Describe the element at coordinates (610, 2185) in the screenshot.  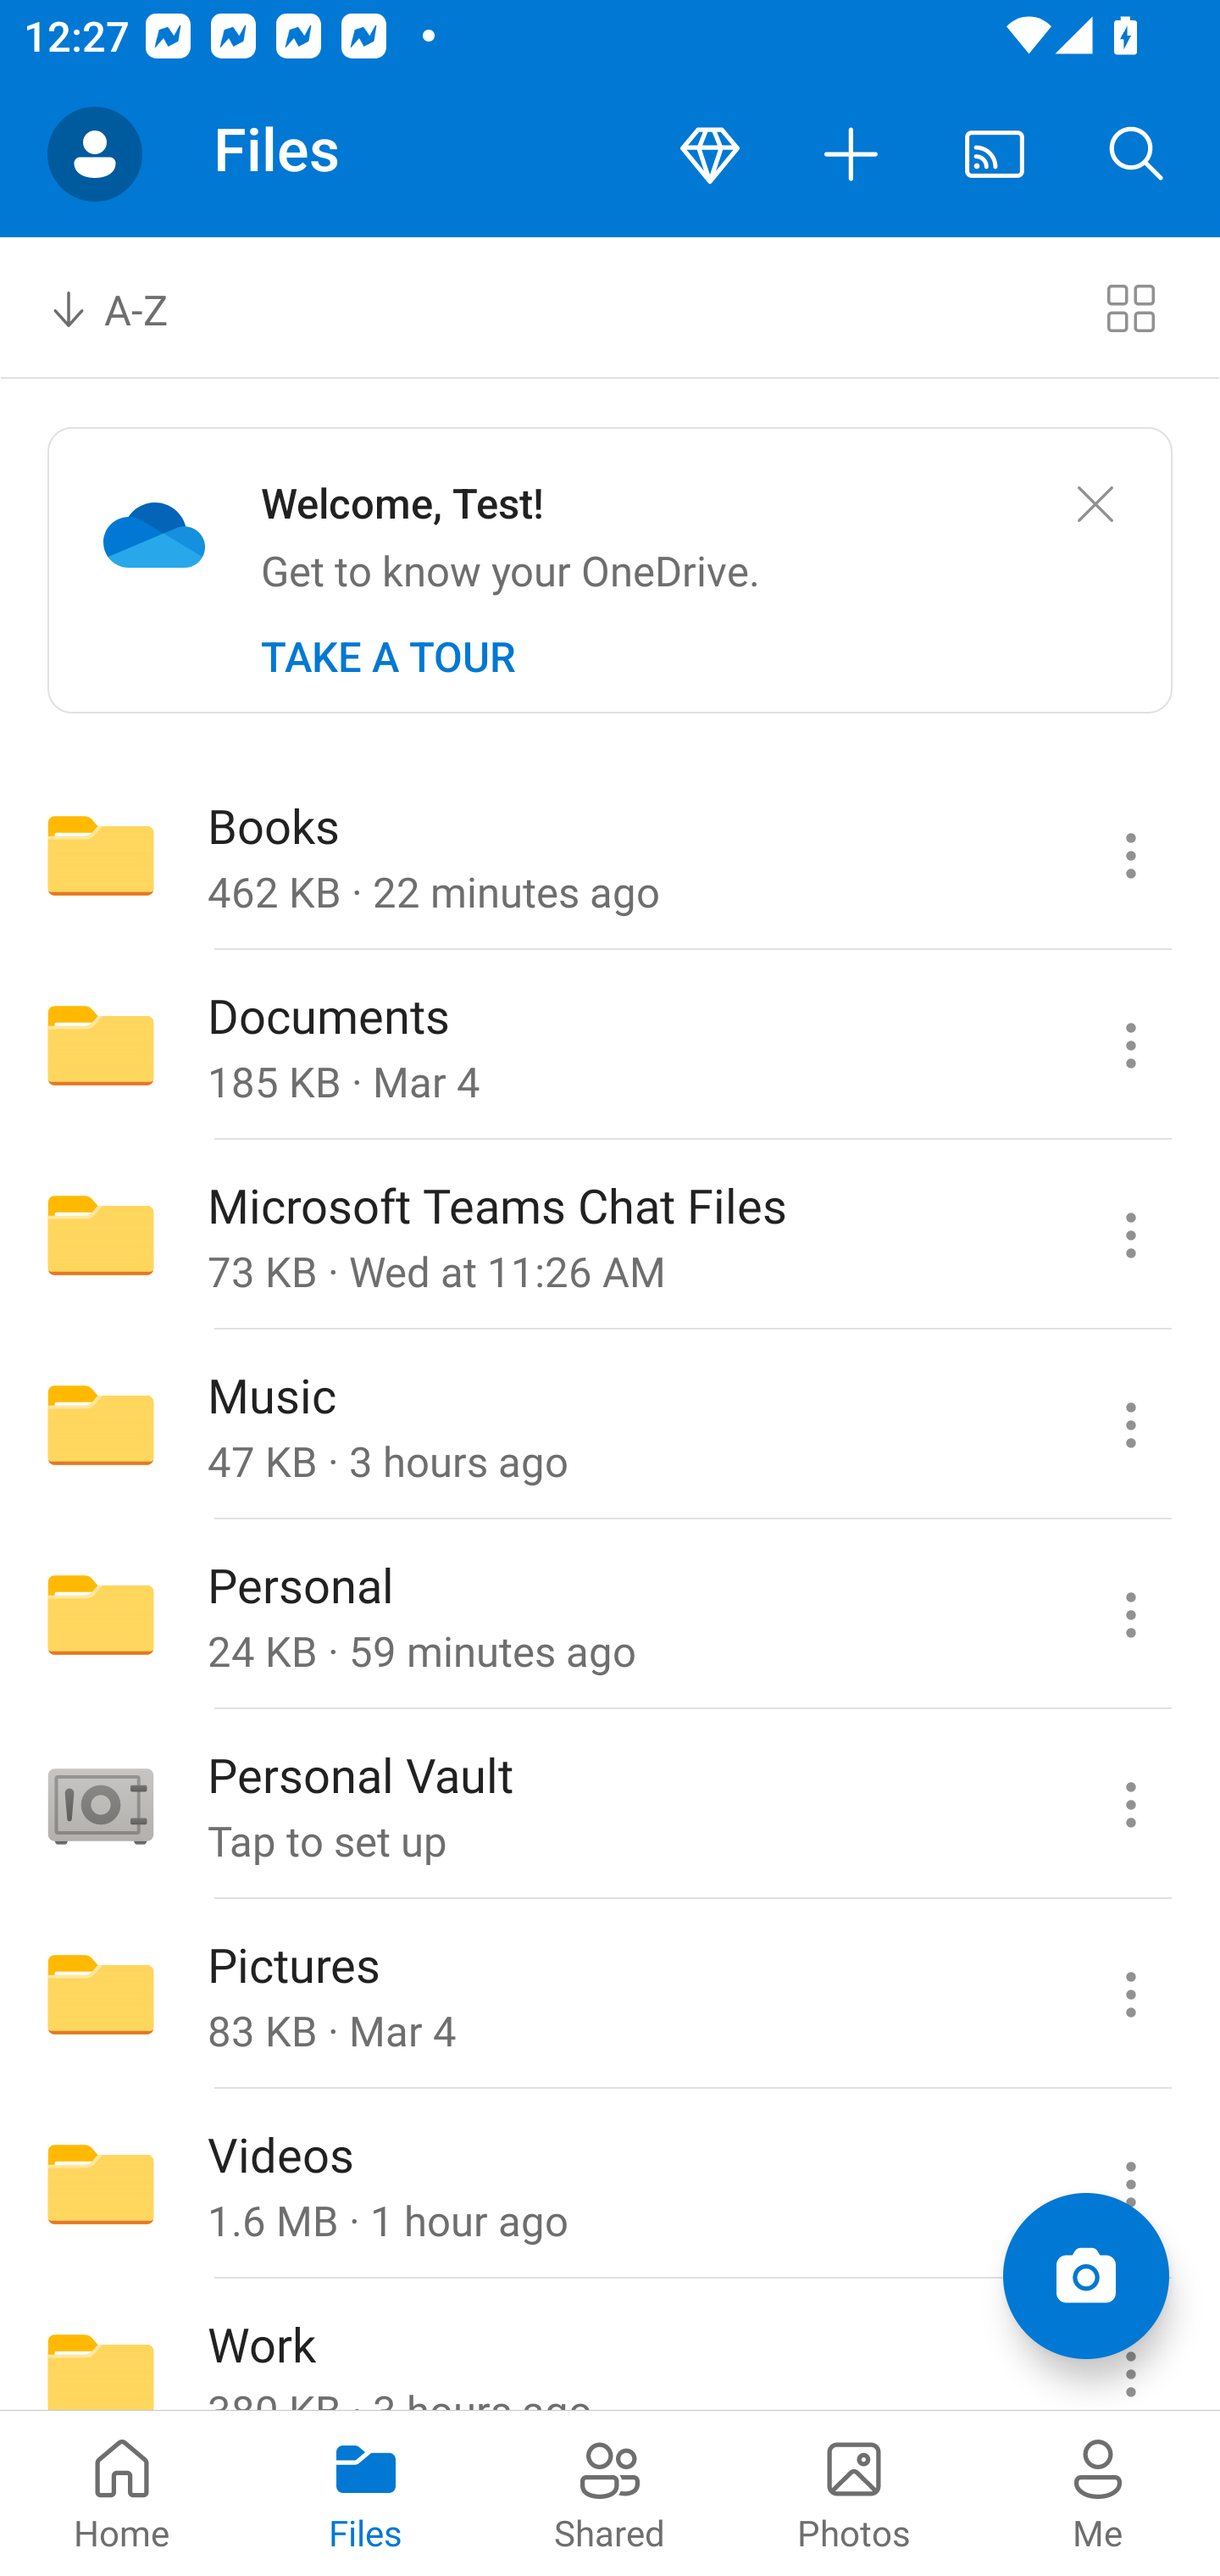
I see `Folder Videos 1.6 MB · 1 hour ago Videos commands` at that location.